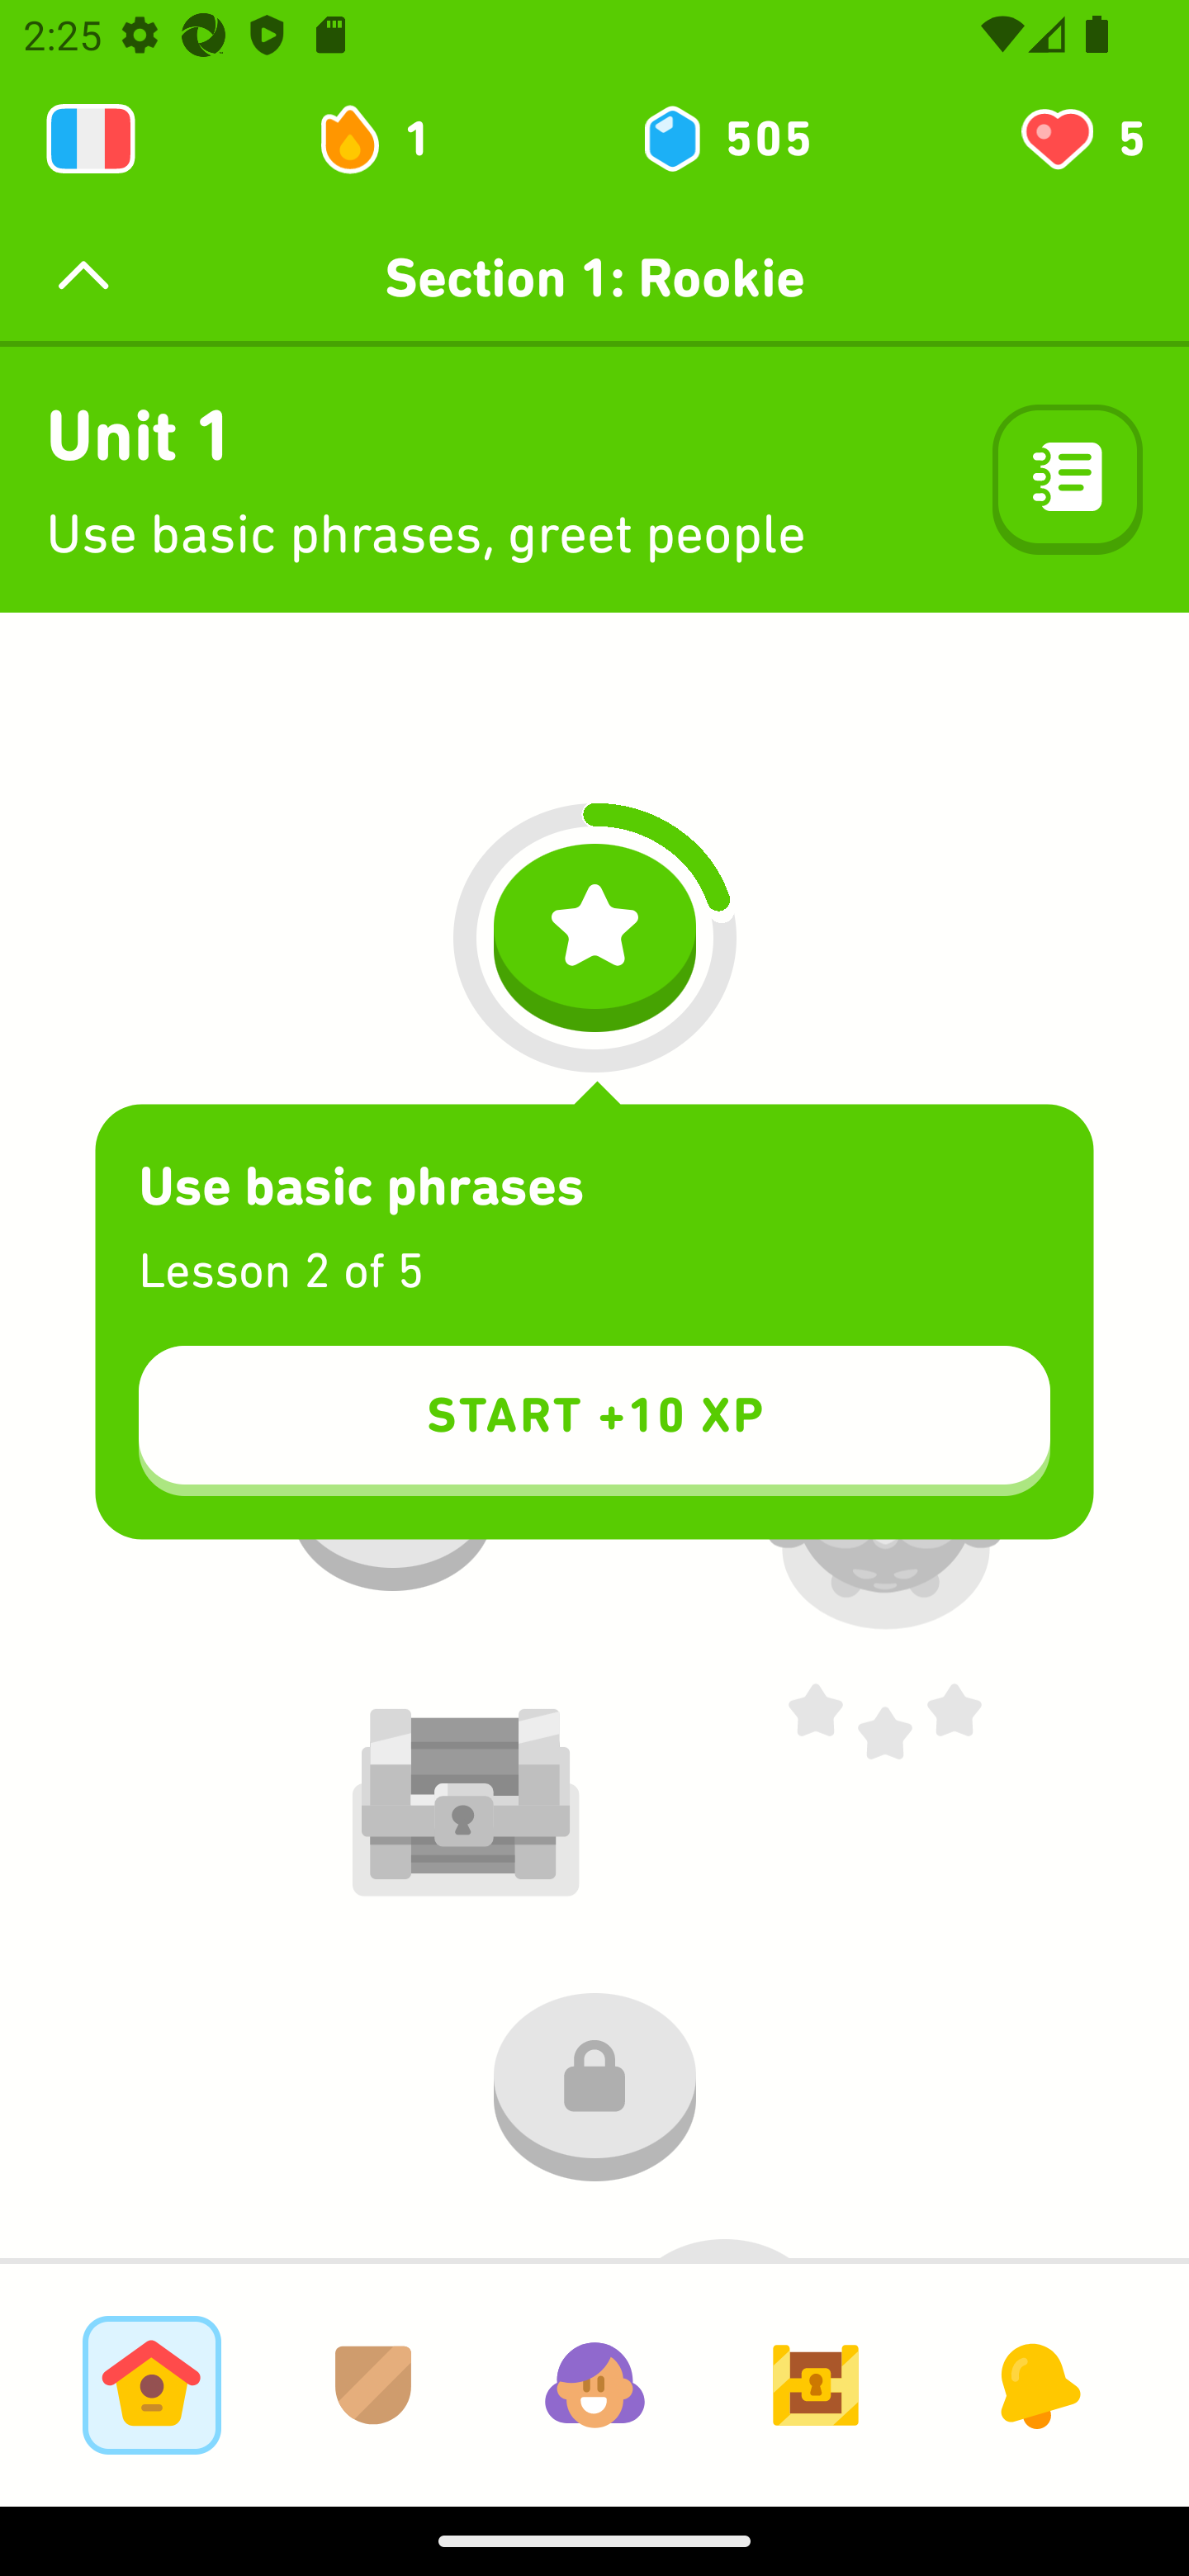 This screenshot has width=1189, height=2576. What do you see at coordinates (816, 2384) in the screenshot?
I see `Goals Tab` at bounding box center [816, 2384].